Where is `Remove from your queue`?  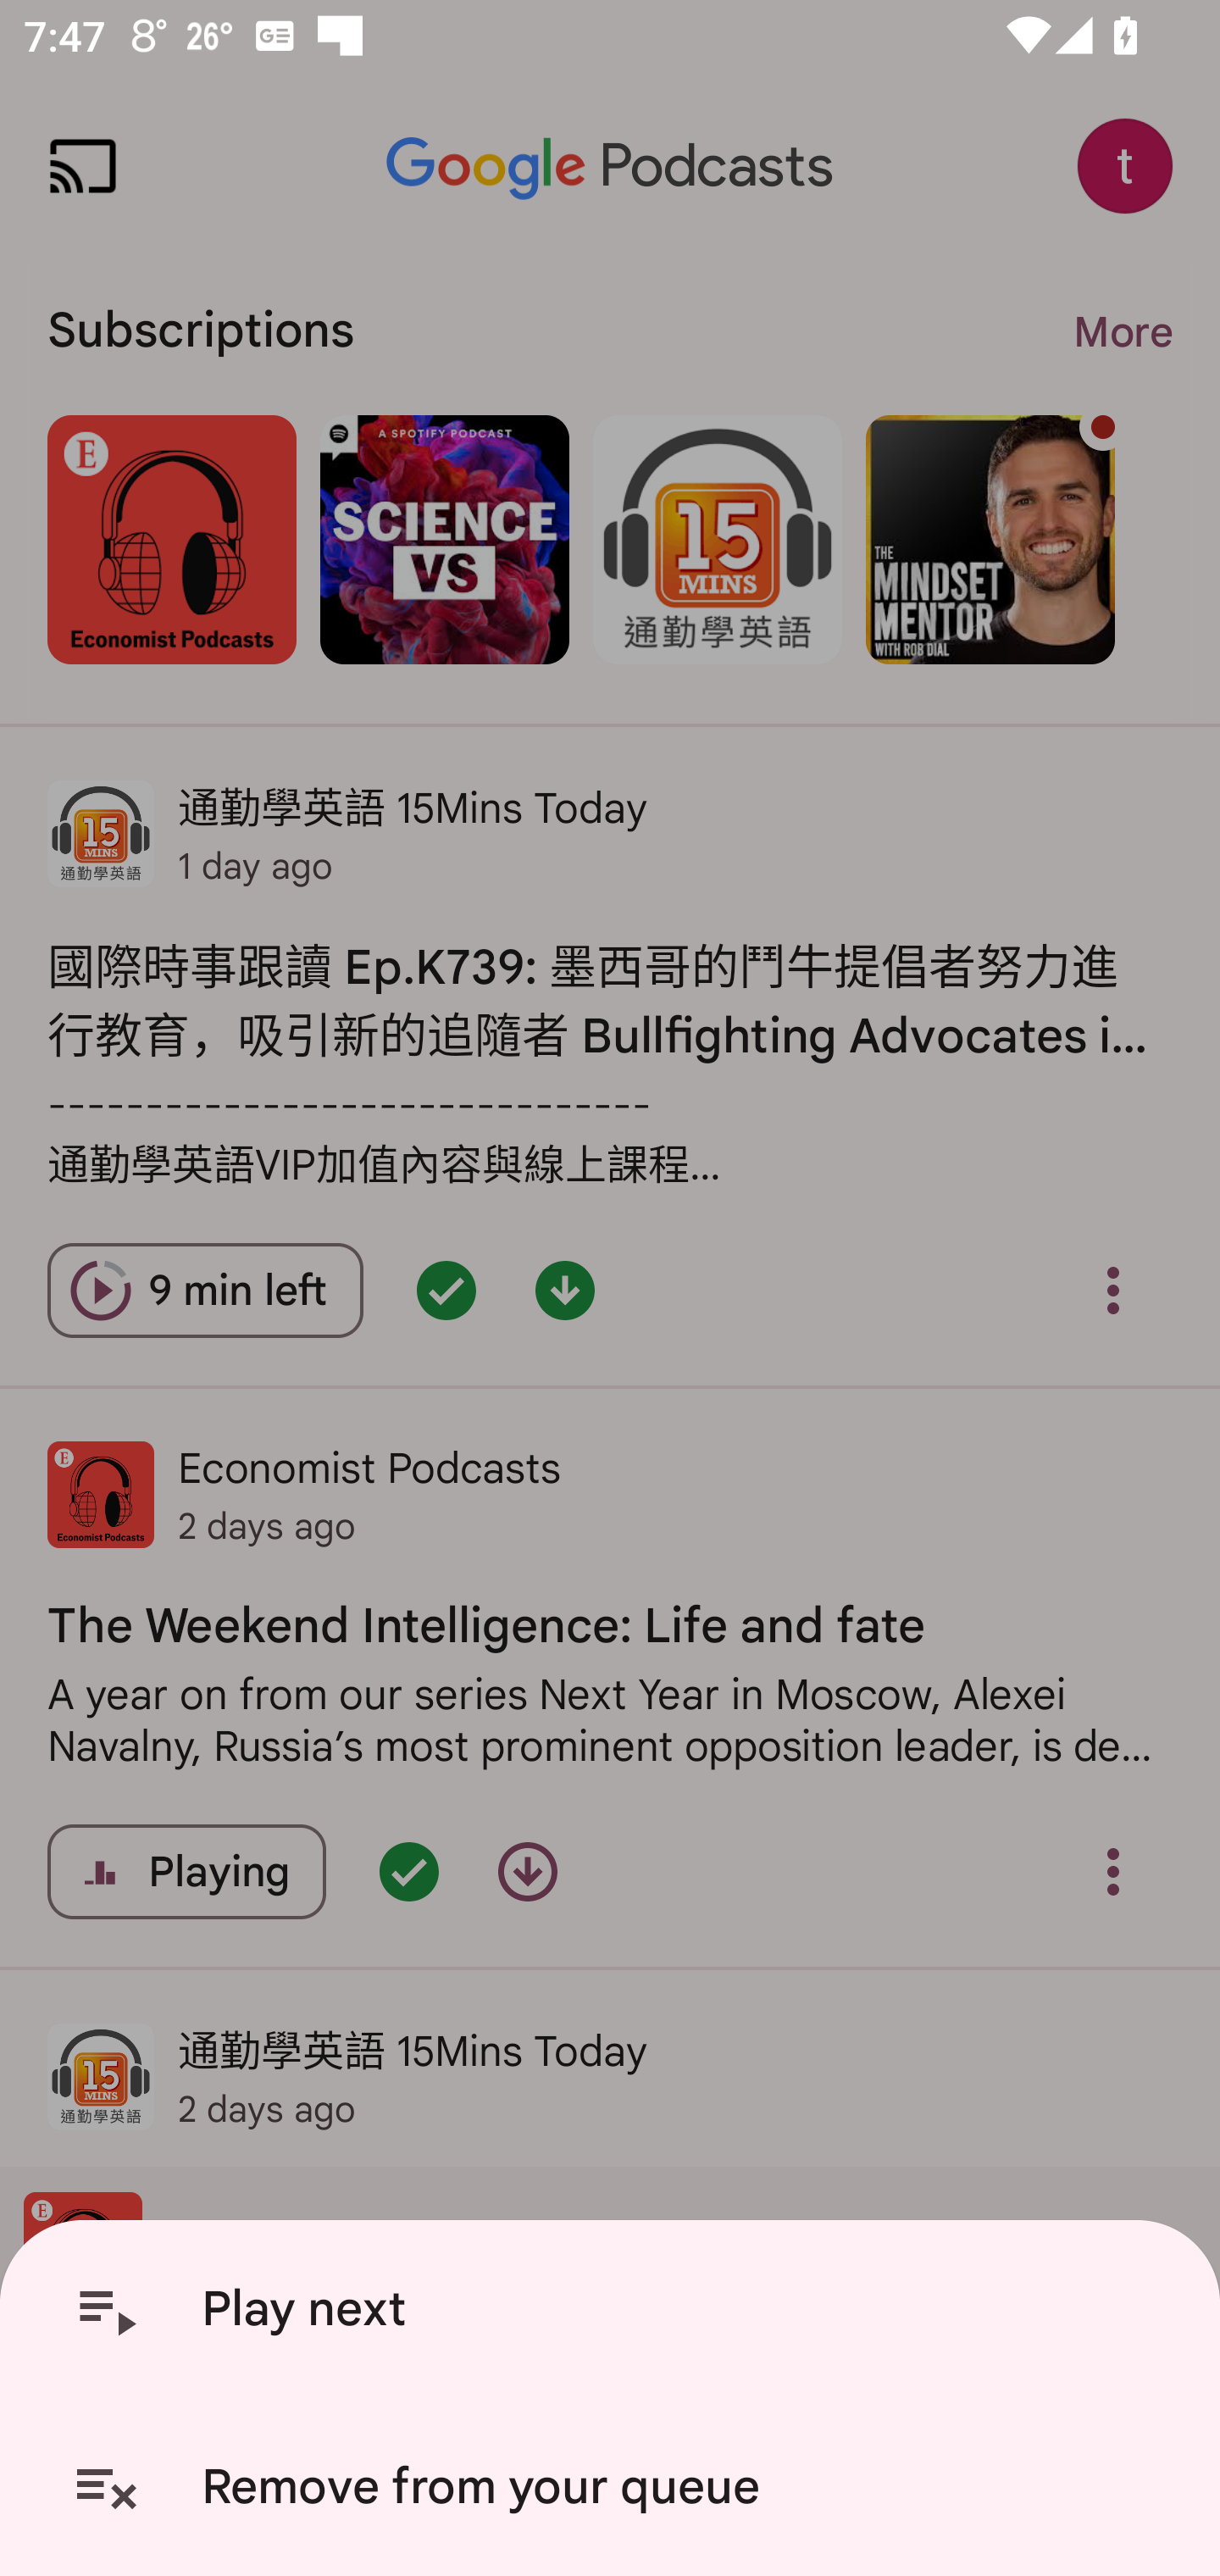
Remove from your queue is located at coordinates (616, 2487).